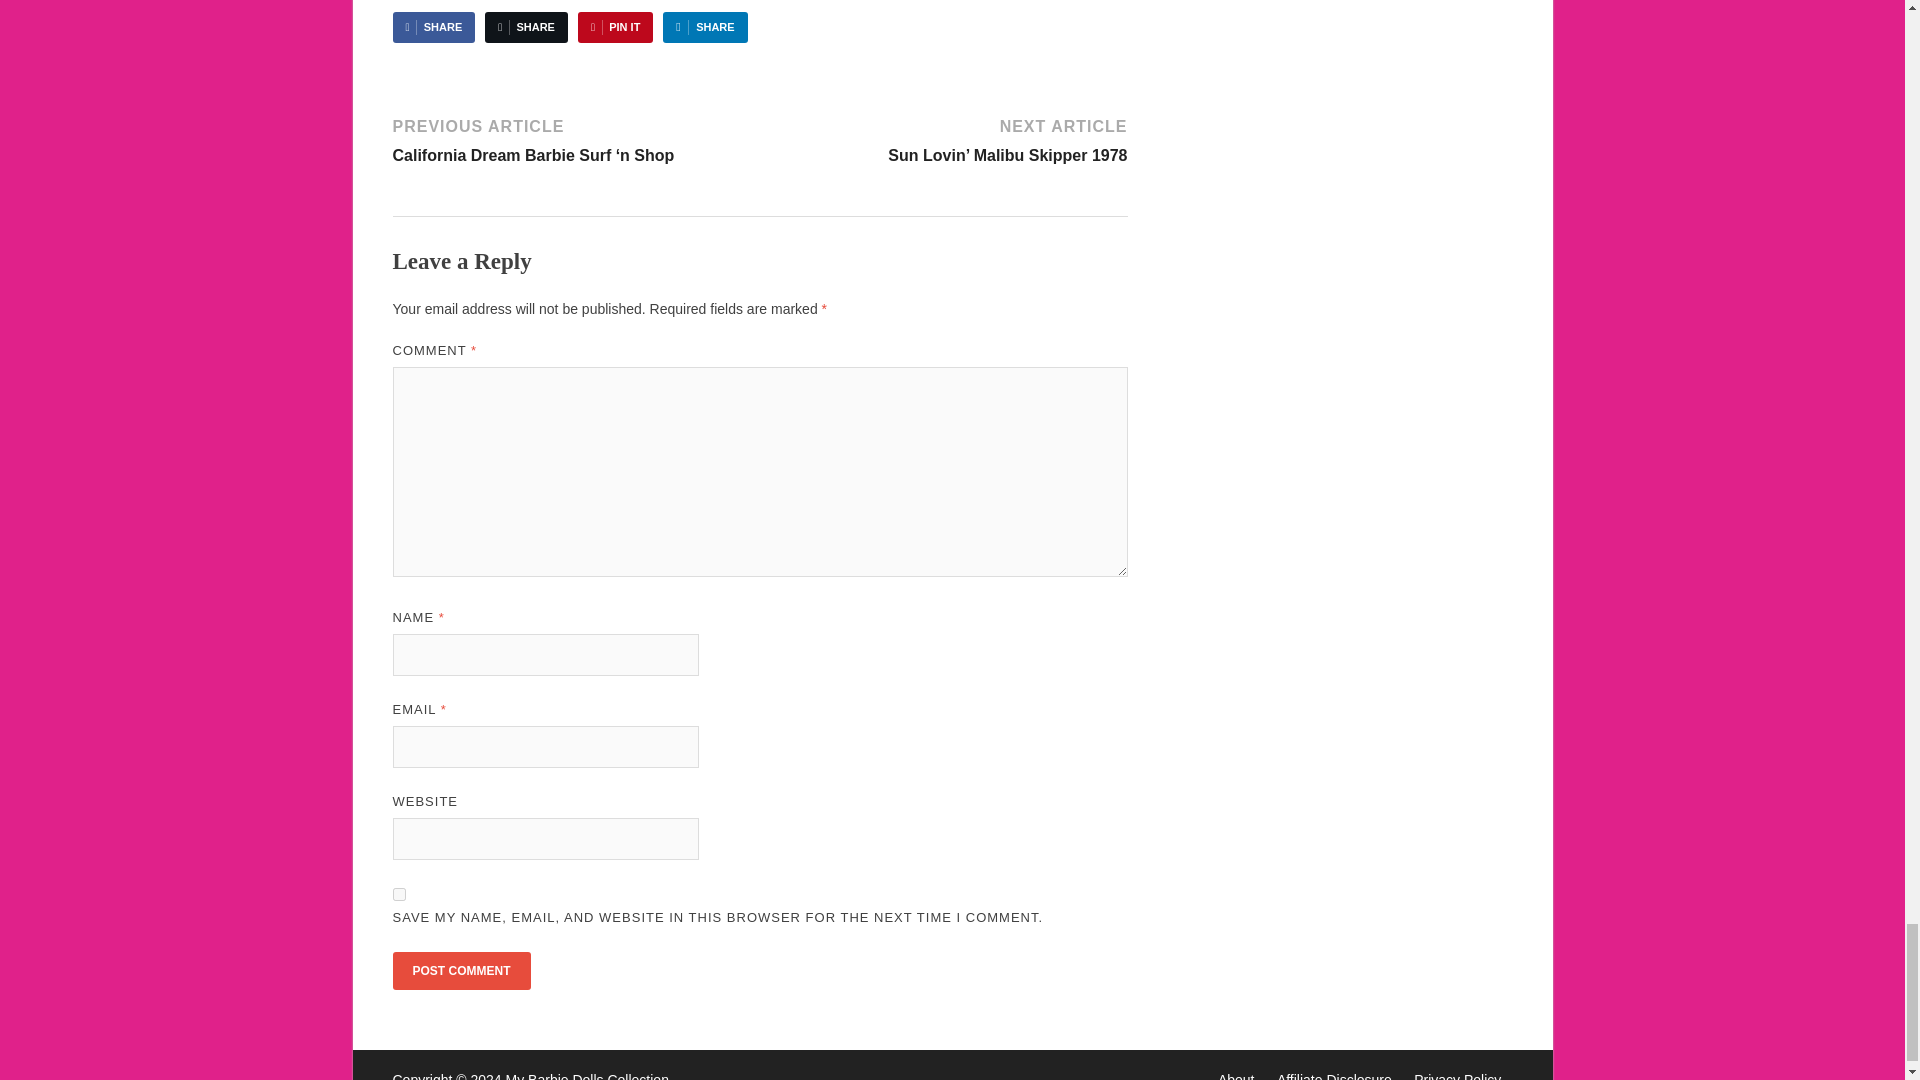 This screenshot has height=1080, width=1920. Describe the element at coordinates (460, 970) in the screenshot. I see `Post Comment` at that location.